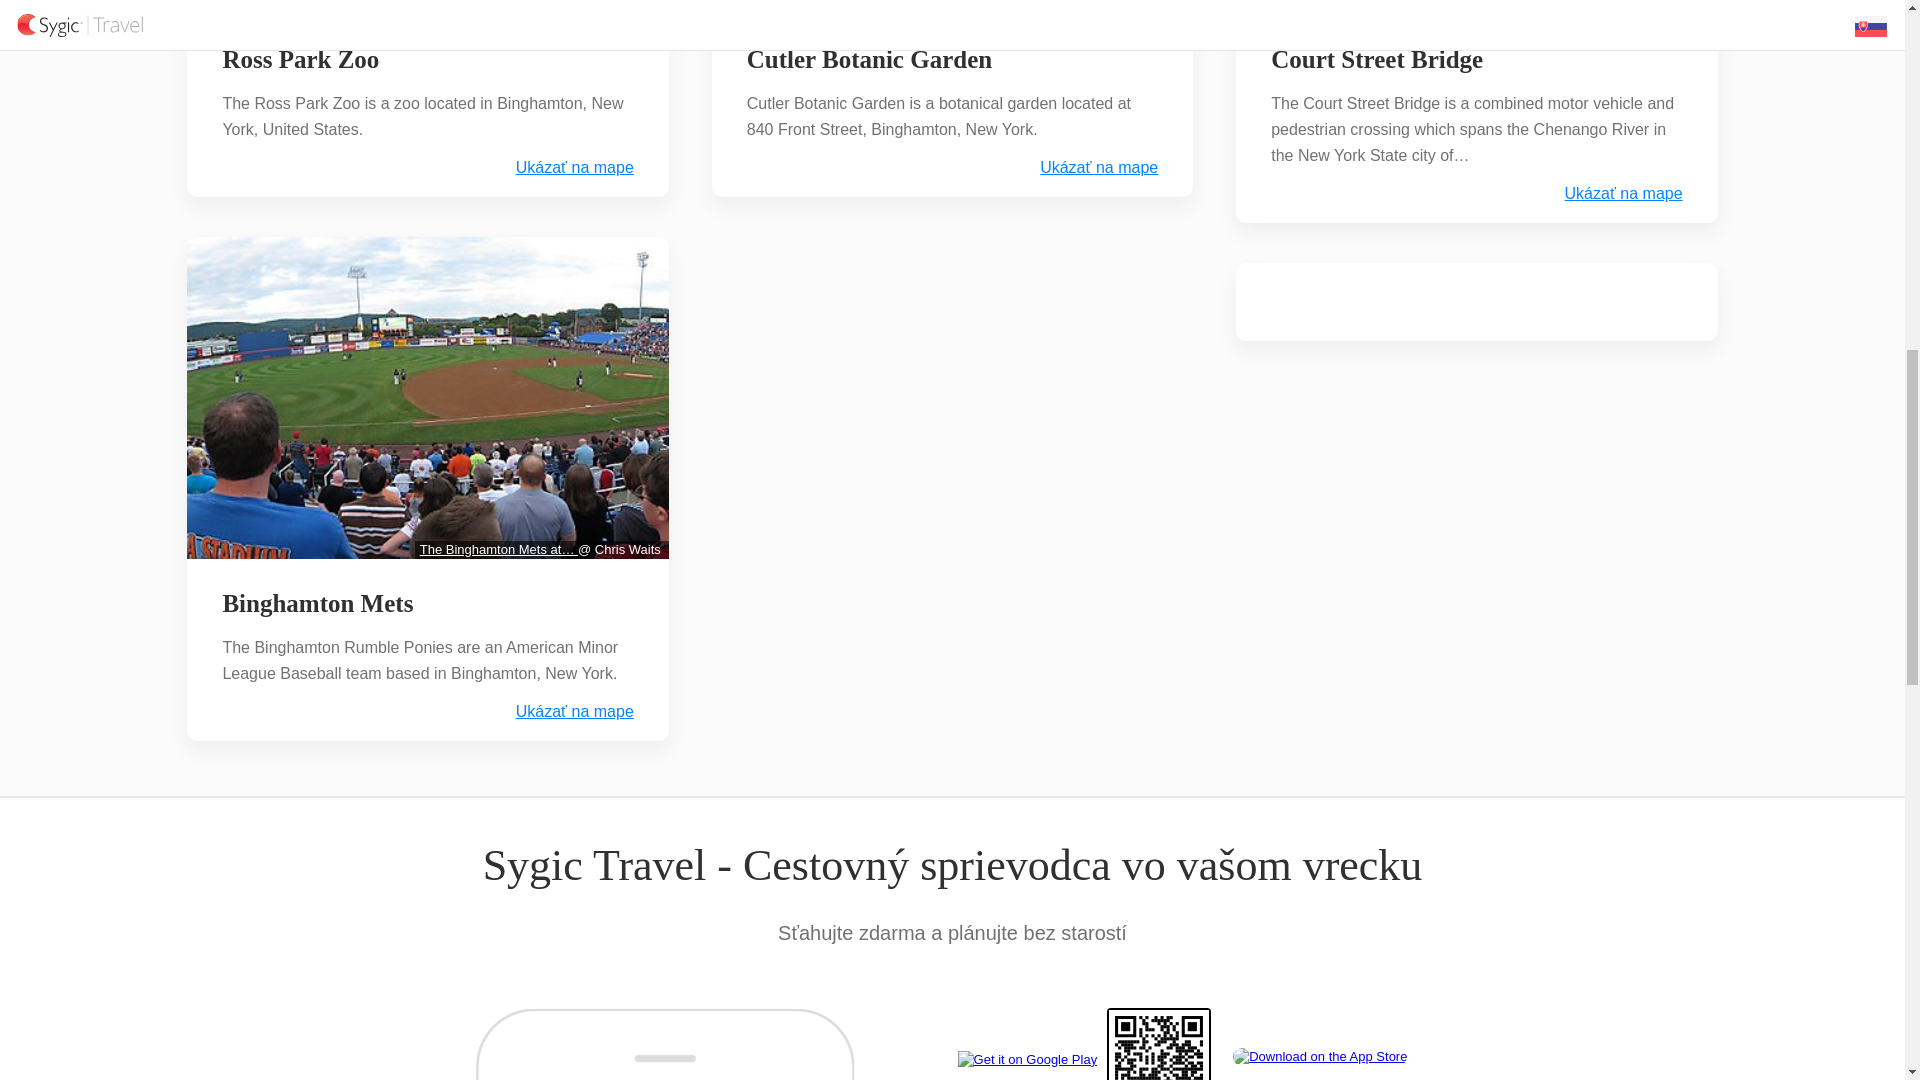 Image resolution: width=1920 pixels, height=1080 pixels. I want to click on Binghamton Mets, so click(316, 602).